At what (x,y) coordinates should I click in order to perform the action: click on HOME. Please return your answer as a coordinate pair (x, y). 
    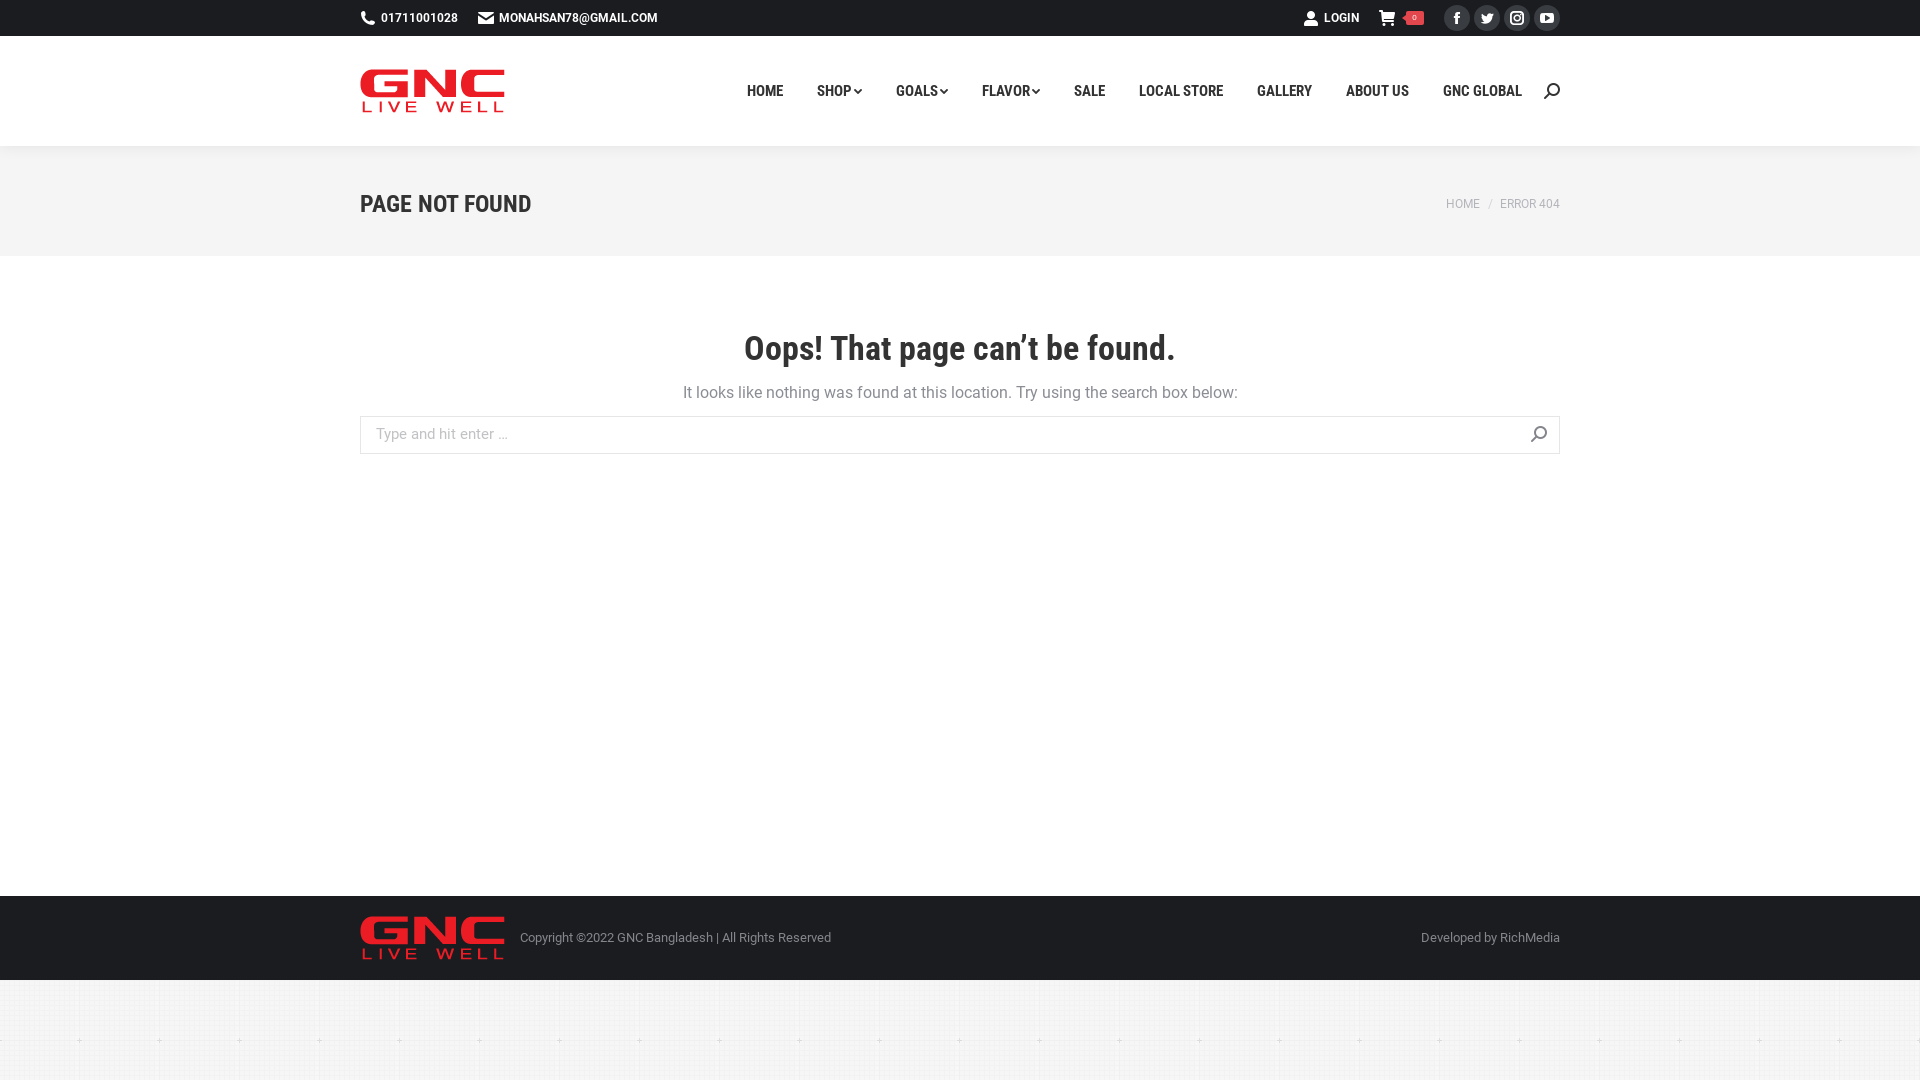
    Looking at the image, I should click on (765, 91).